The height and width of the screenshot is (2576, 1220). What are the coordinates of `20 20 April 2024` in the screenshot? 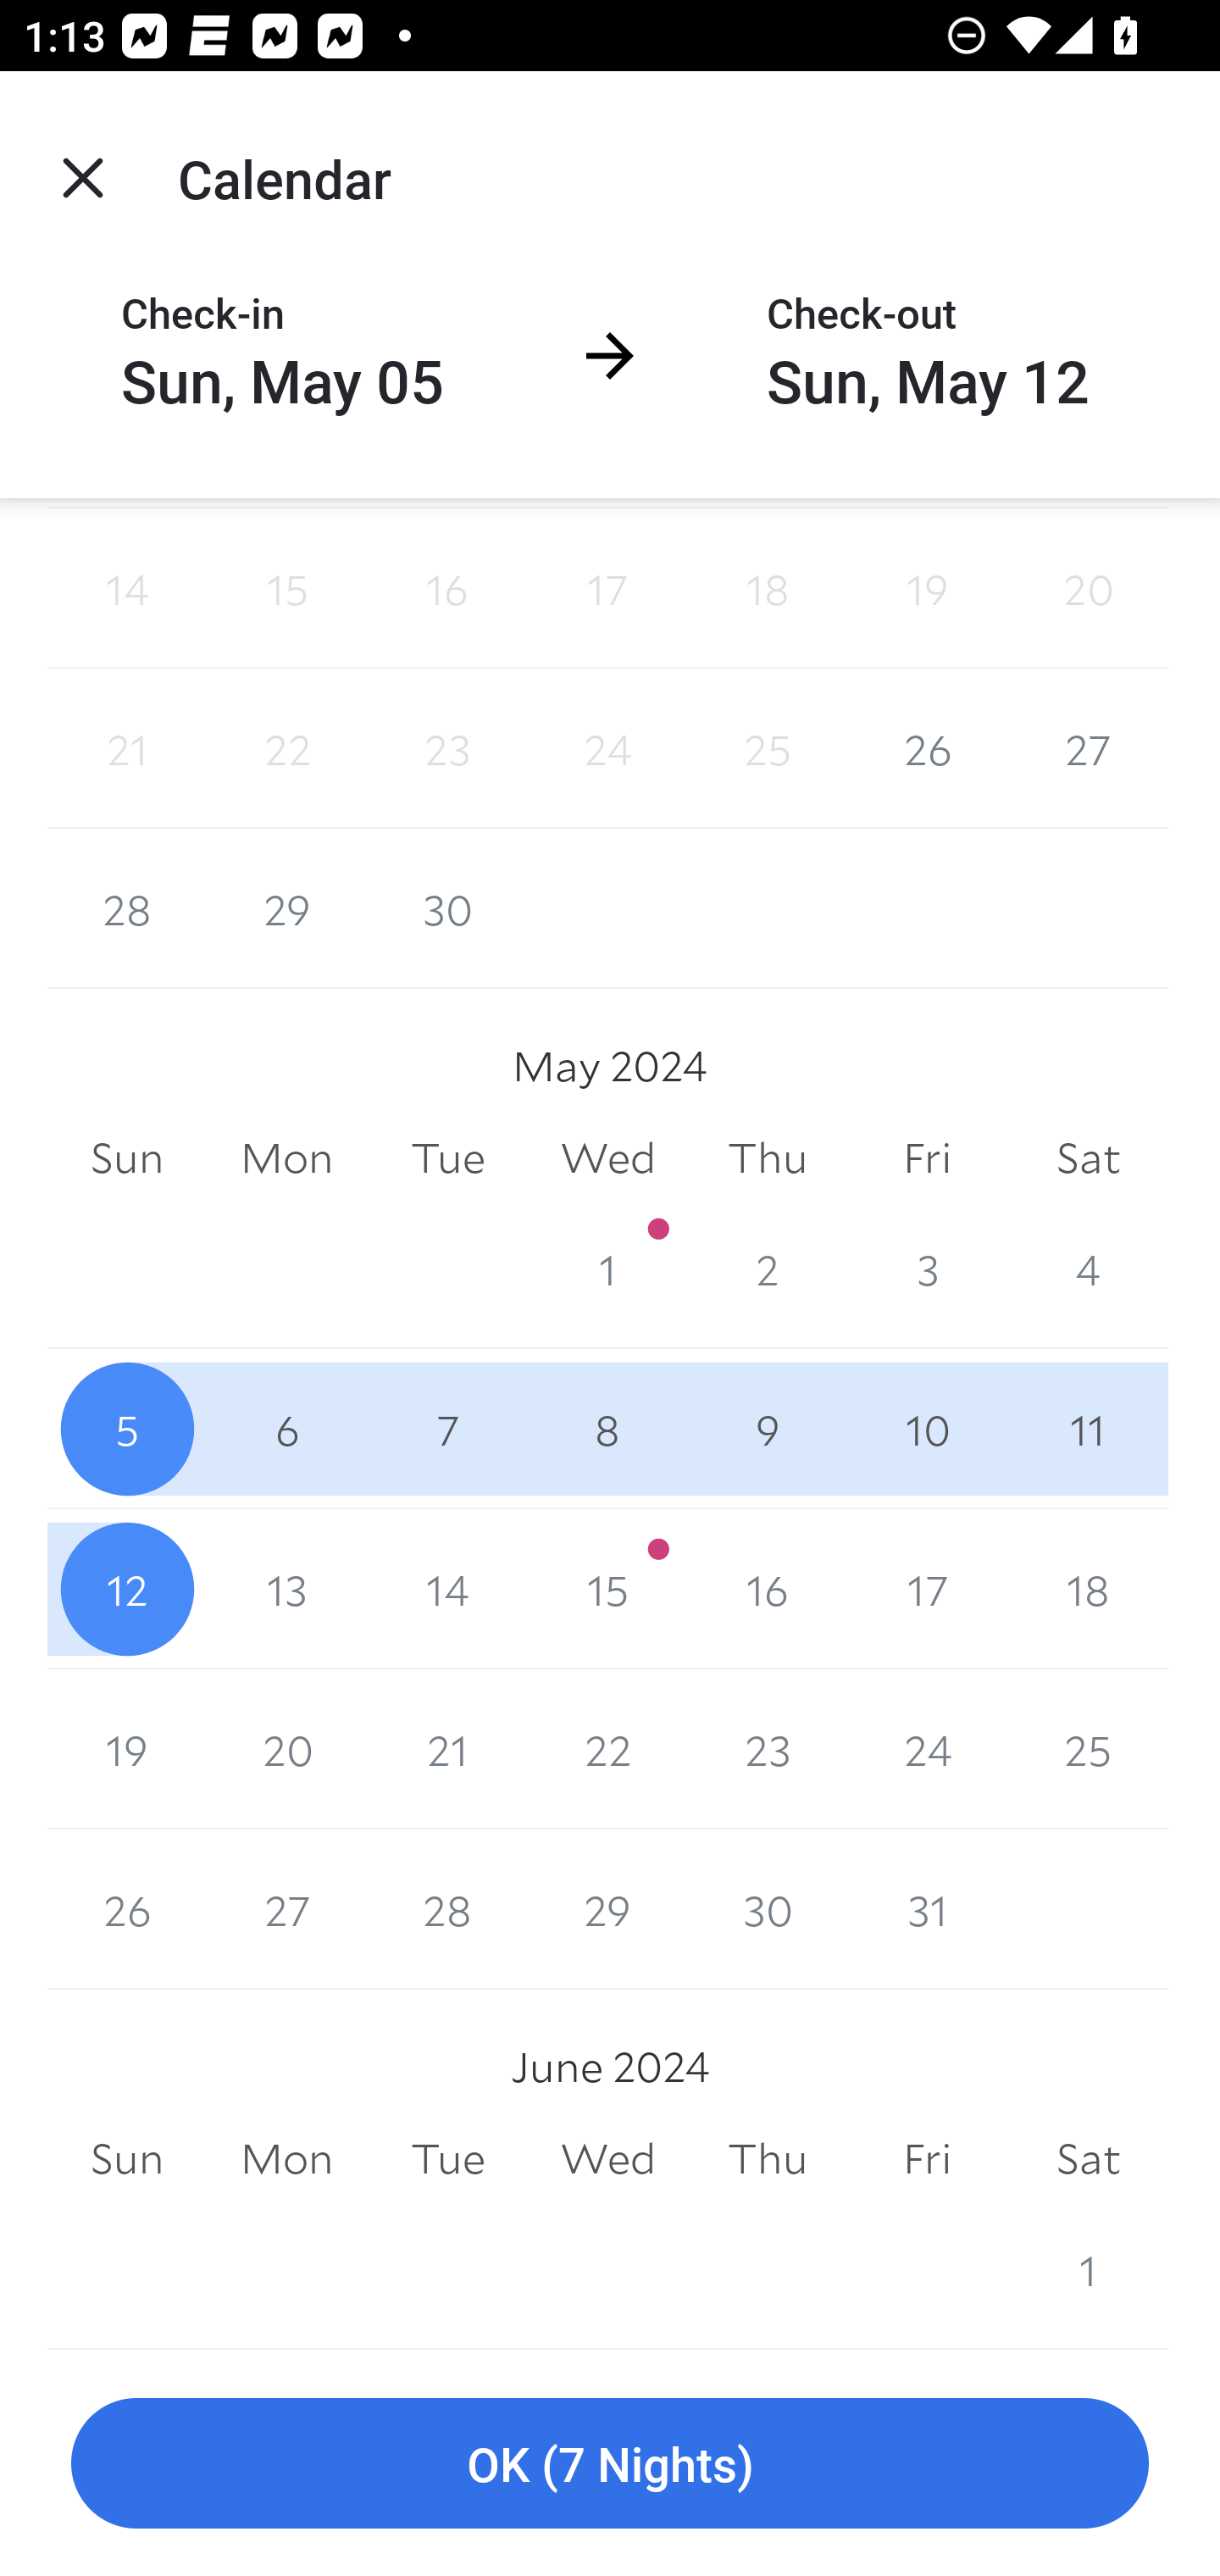 It's located at (1088, 588).